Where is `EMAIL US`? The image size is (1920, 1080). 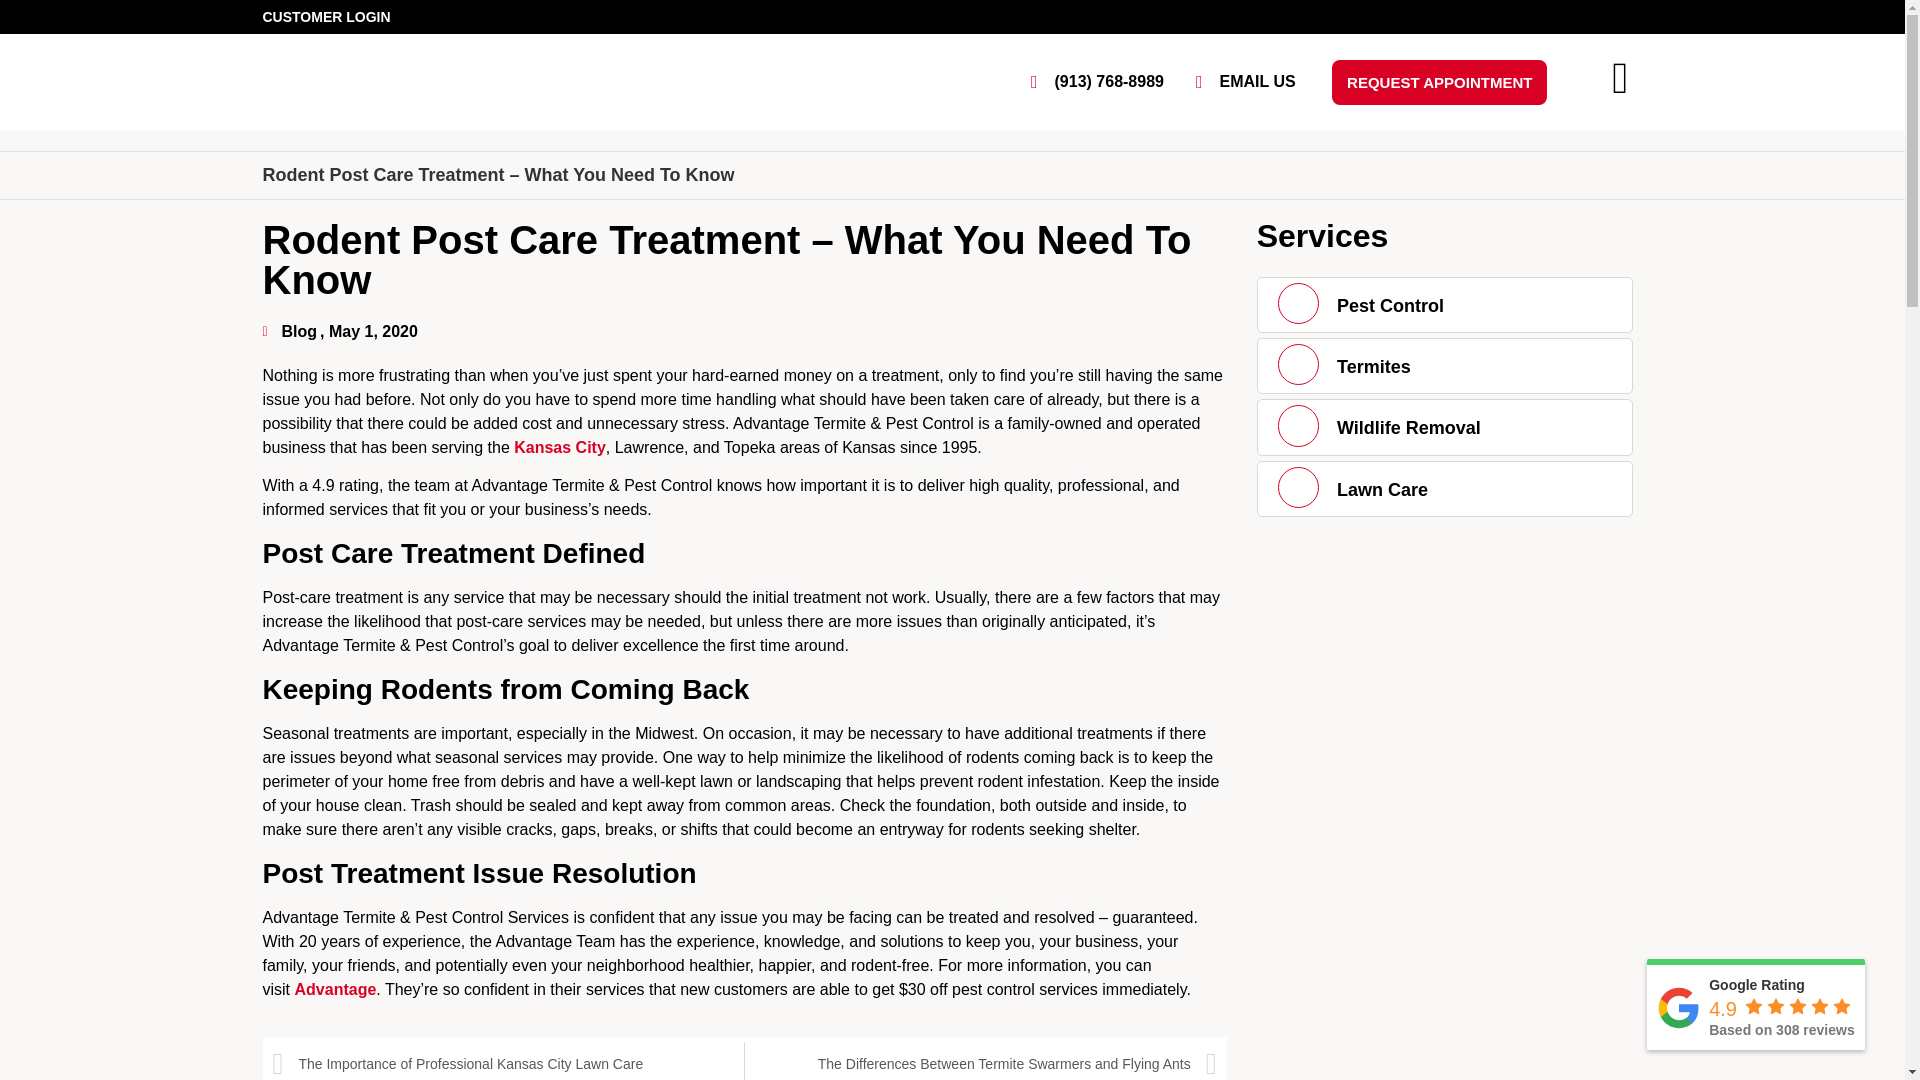
EMAIL US is located at coordinates (1238, 82).